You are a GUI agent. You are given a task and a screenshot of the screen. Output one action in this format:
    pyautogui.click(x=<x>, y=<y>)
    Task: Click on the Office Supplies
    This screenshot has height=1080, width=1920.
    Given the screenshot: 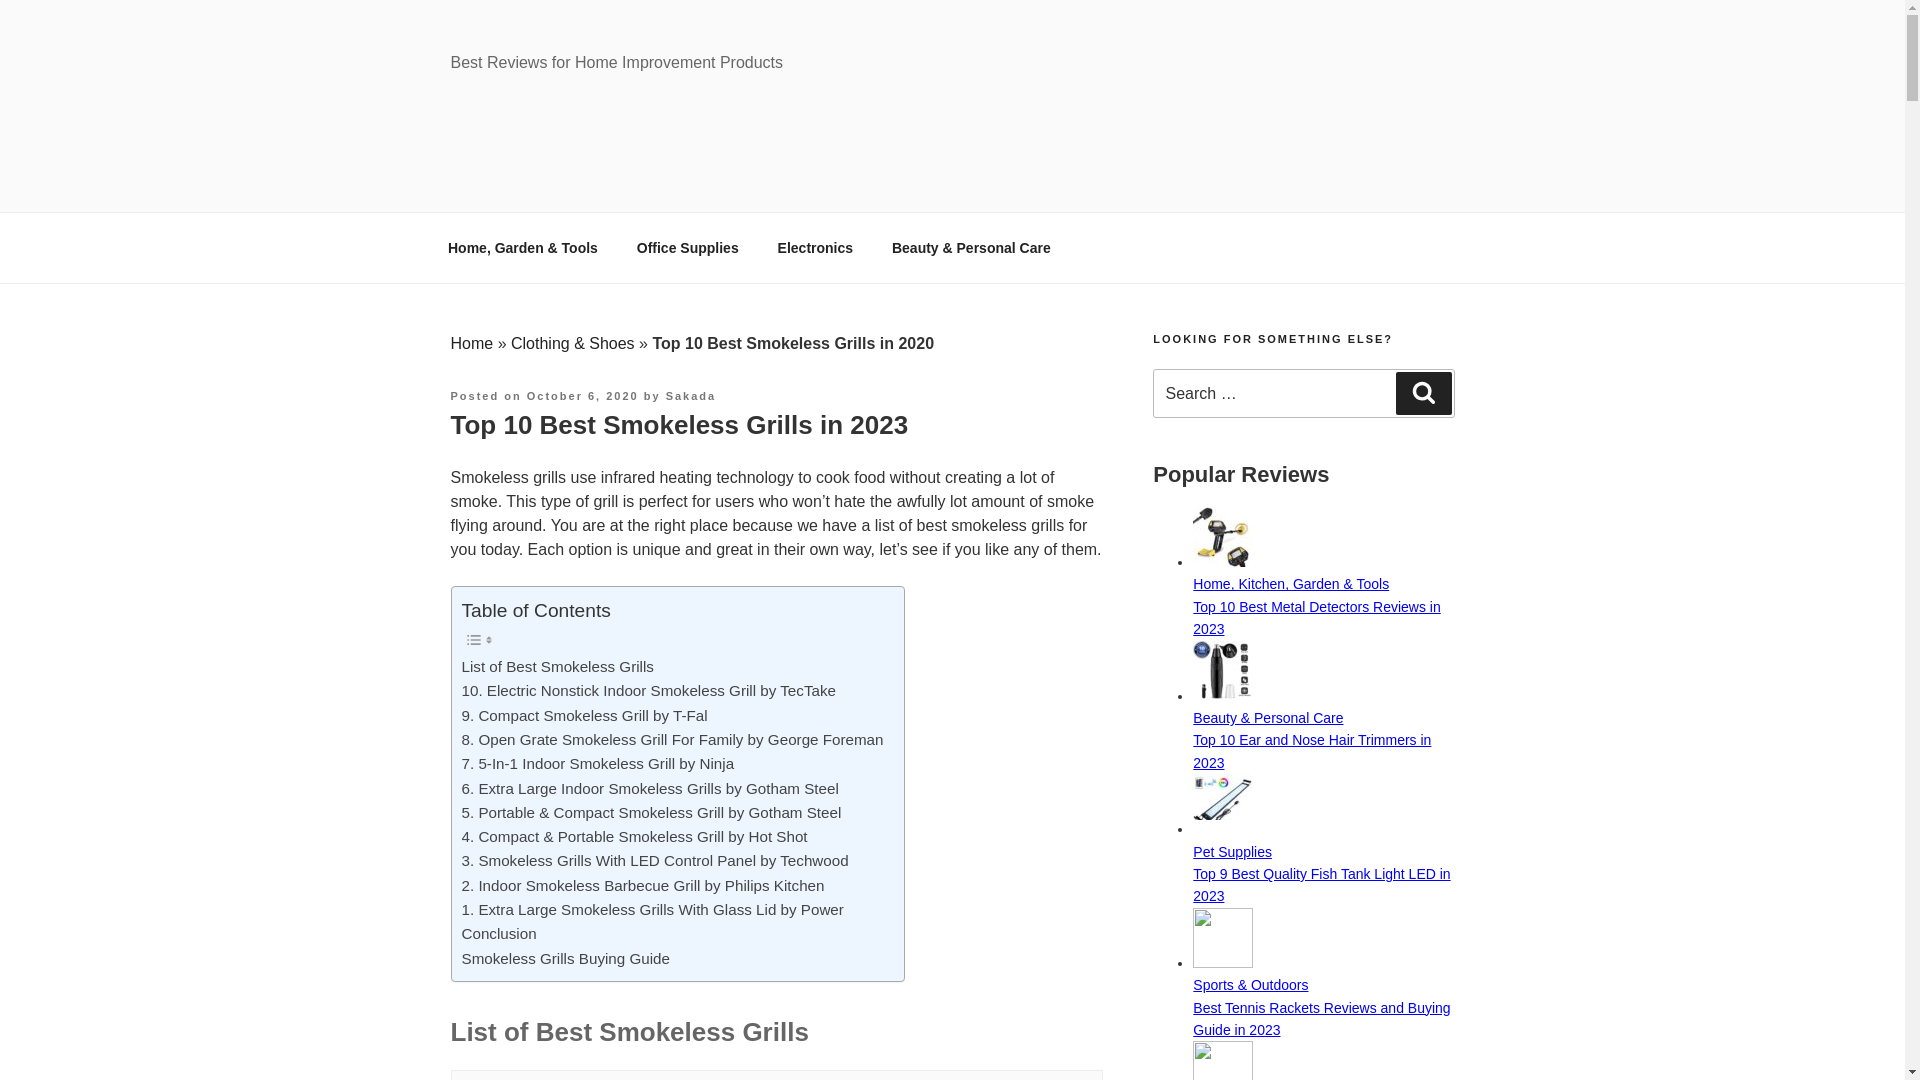 What is the action you would take?
    pyautogui.click(x=687, y=248)
    